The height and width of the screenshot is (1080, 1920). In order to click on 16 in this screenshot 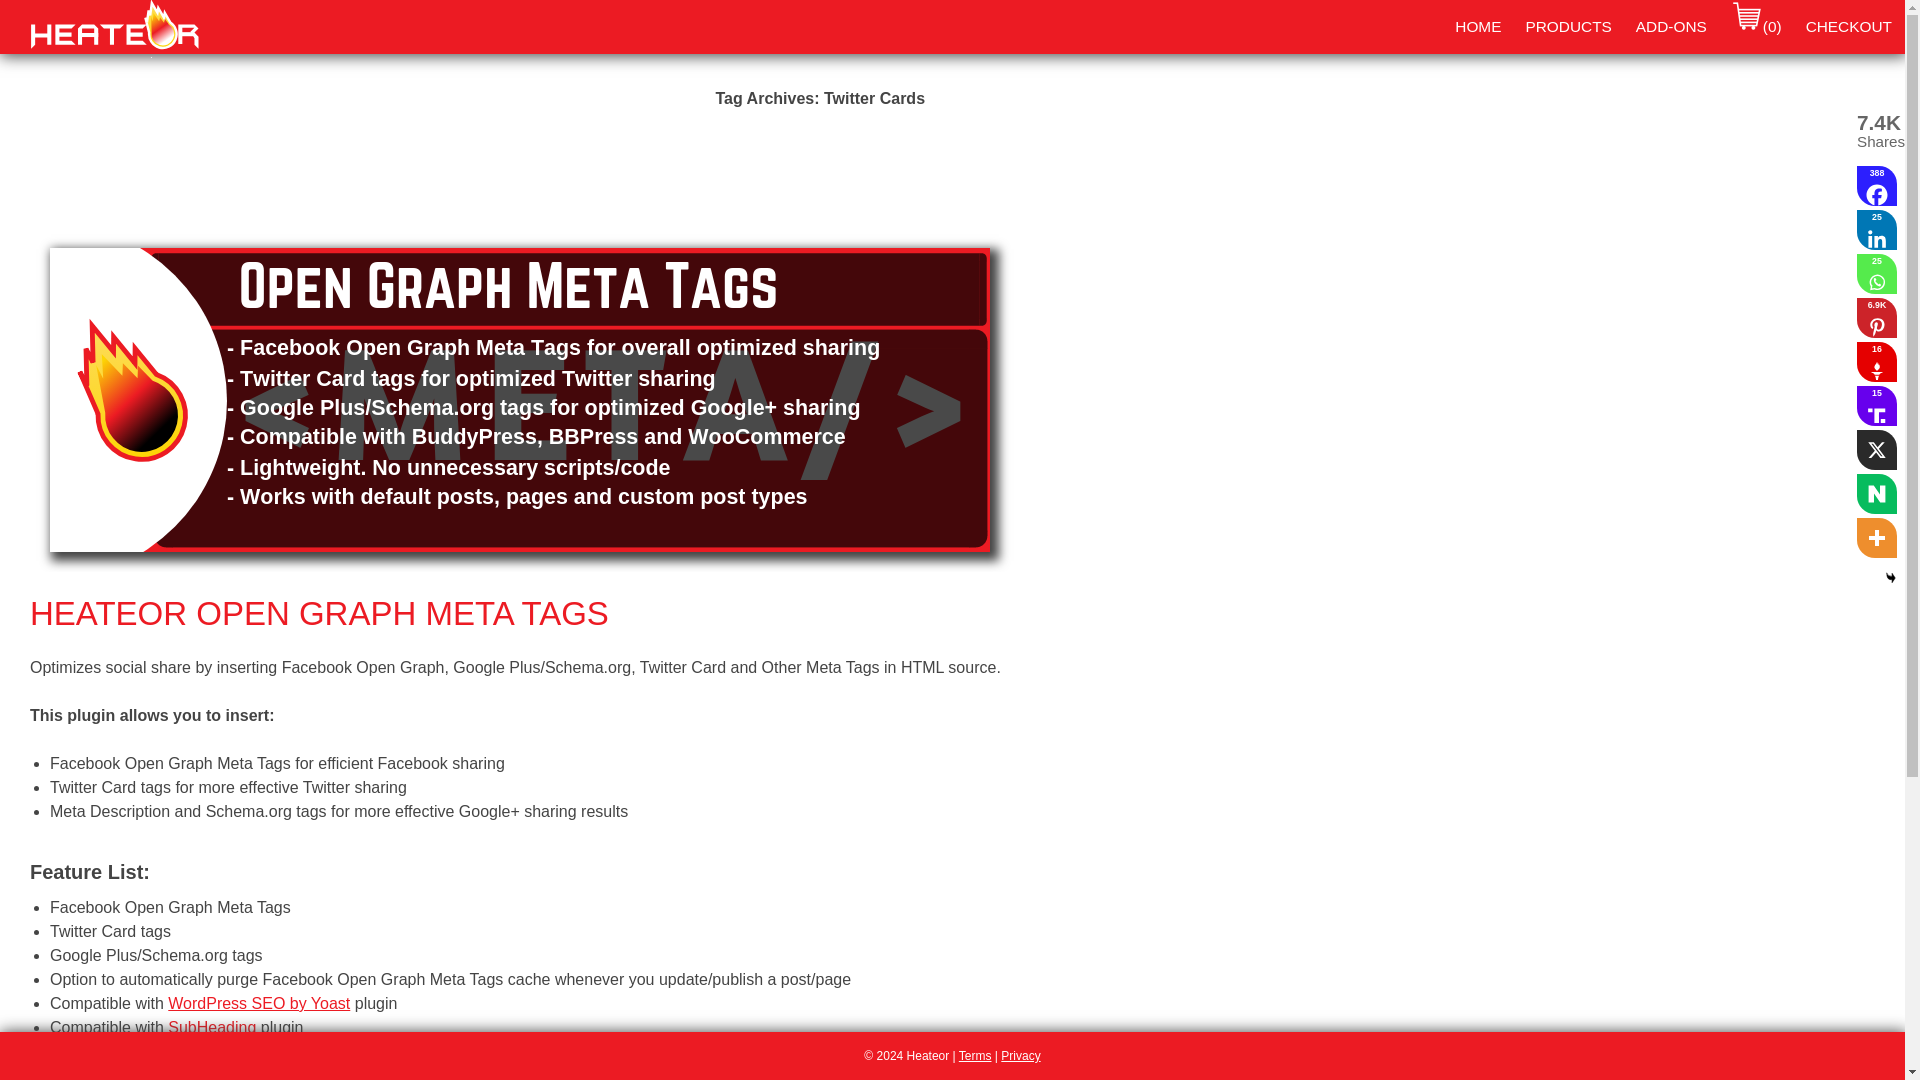, I will do `click(1876, 362)`.